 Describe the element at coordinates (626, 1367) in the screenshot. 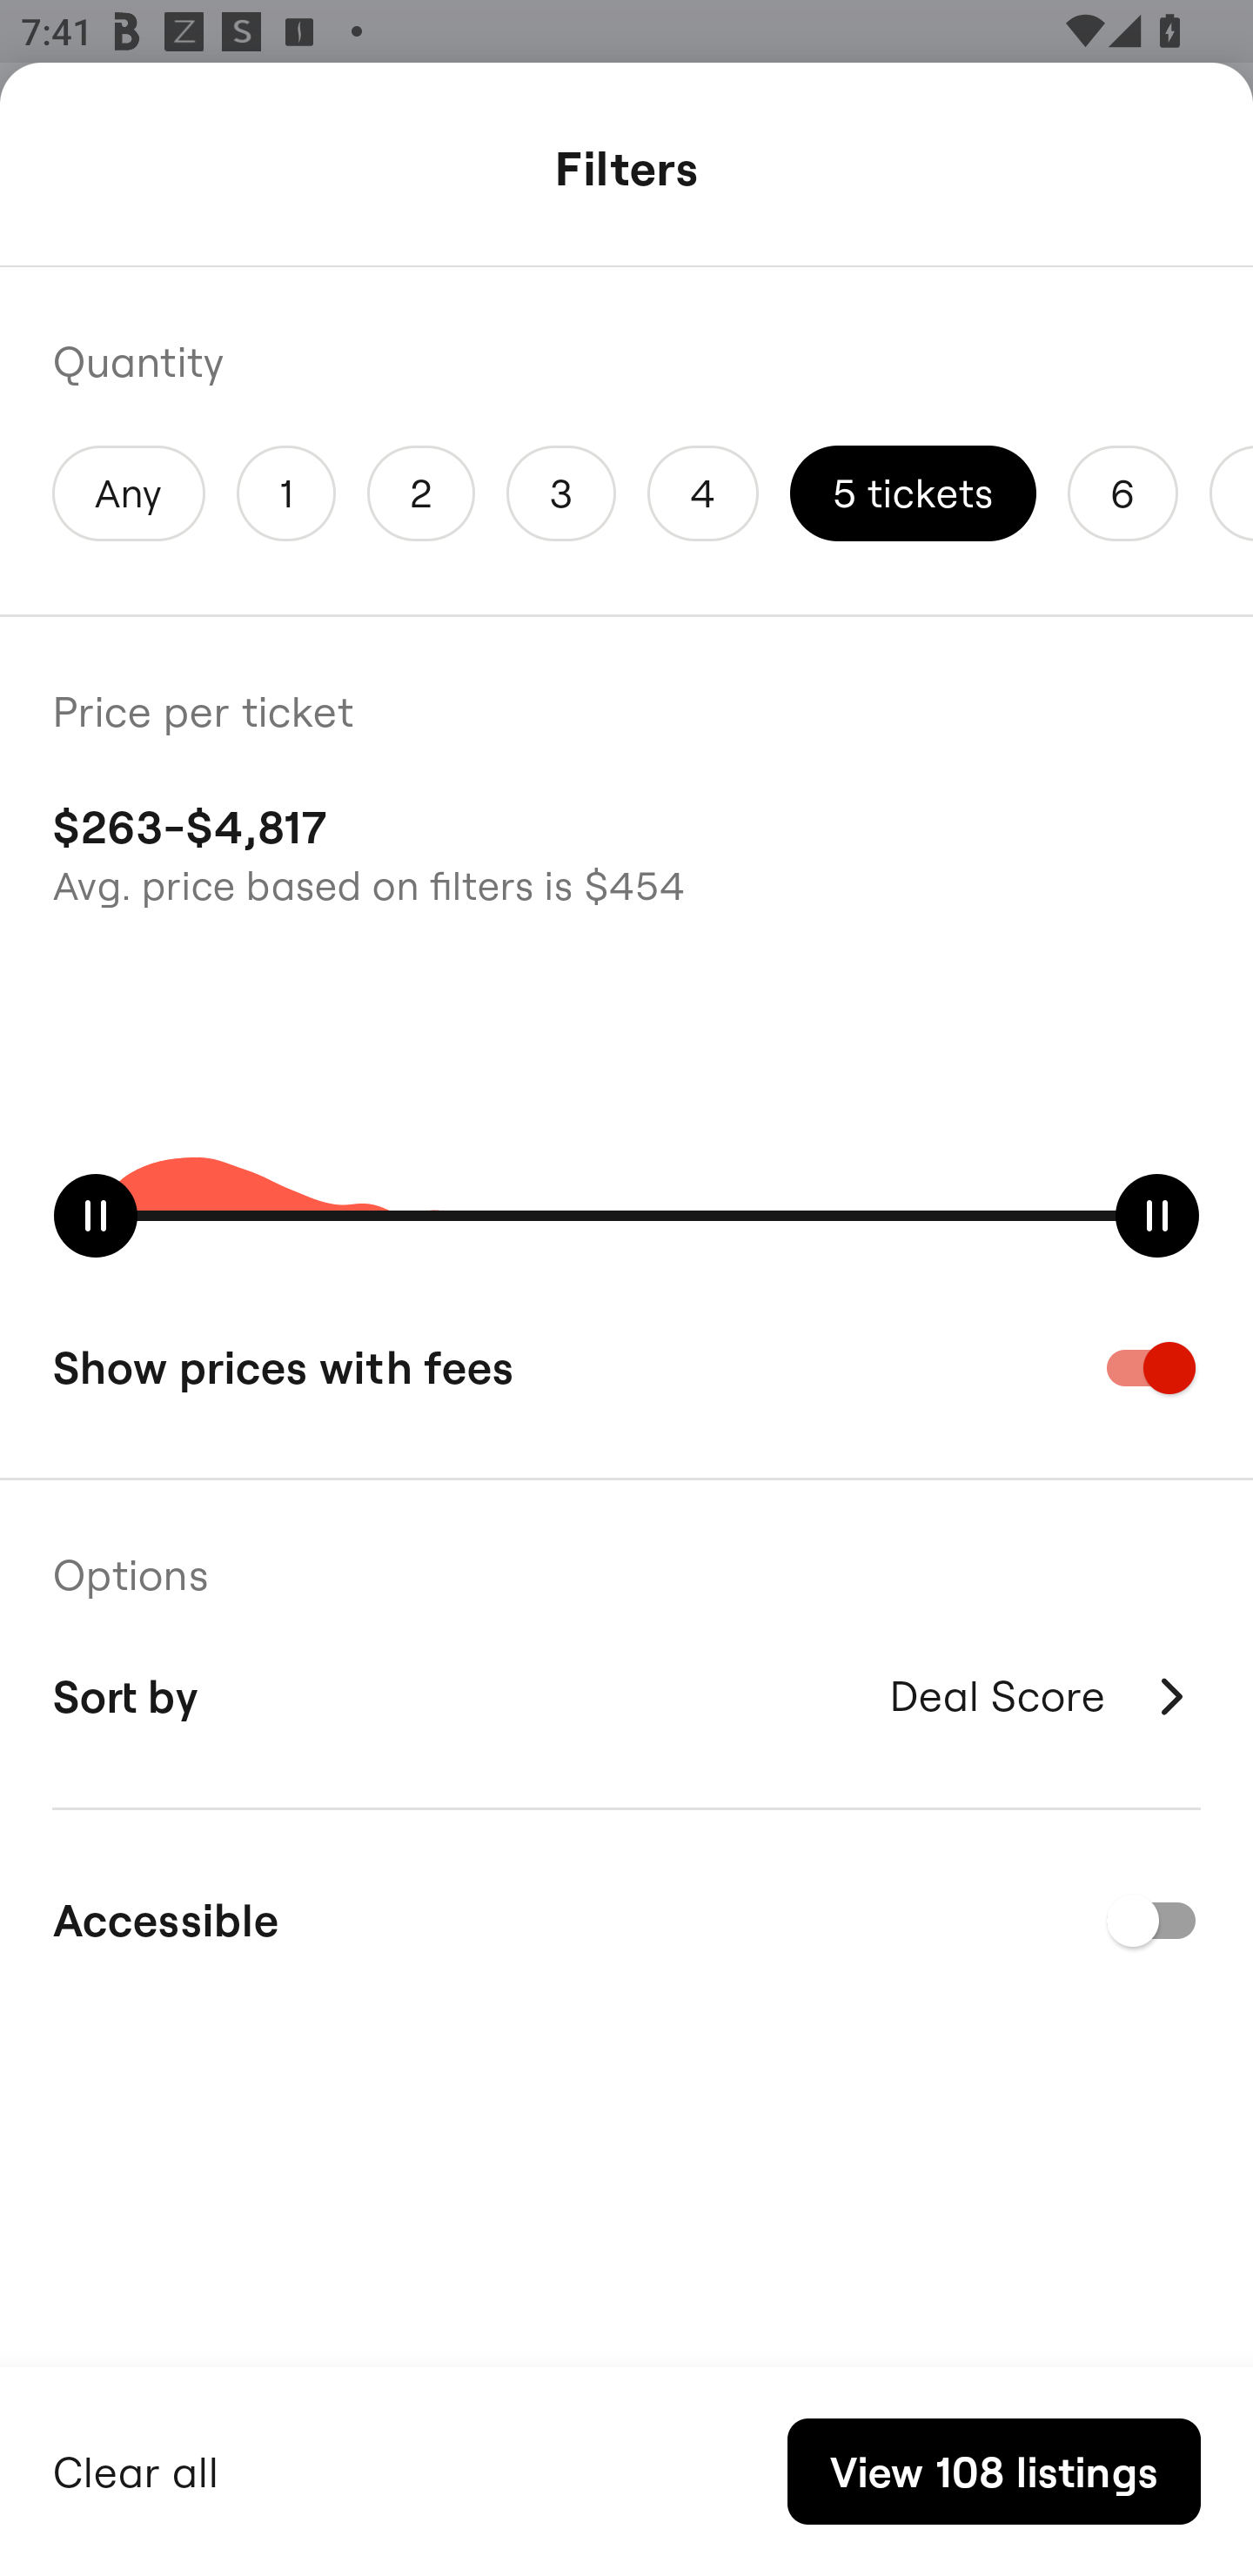

I see `Show prices with fees` at that location.